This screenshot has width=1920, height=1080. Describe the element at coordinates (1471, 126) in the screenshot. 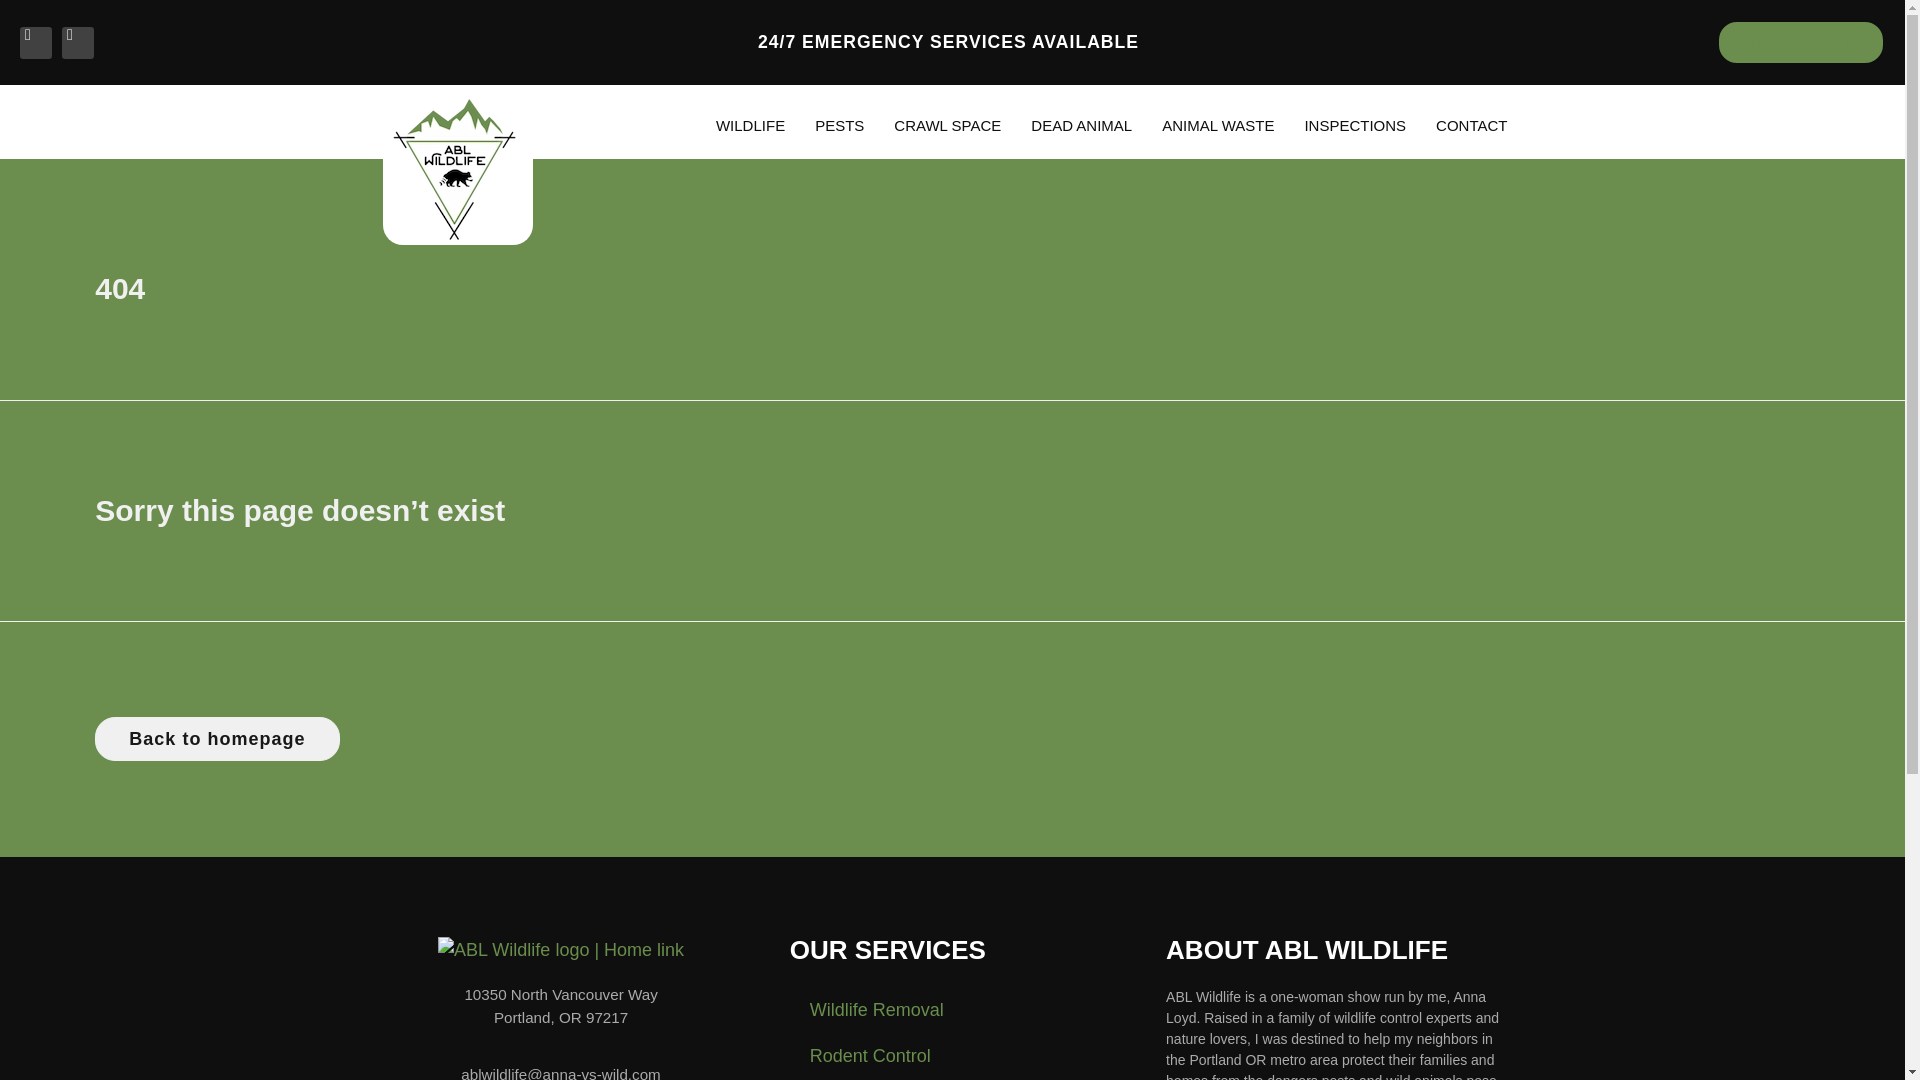

I see `CONTACT` at that location.